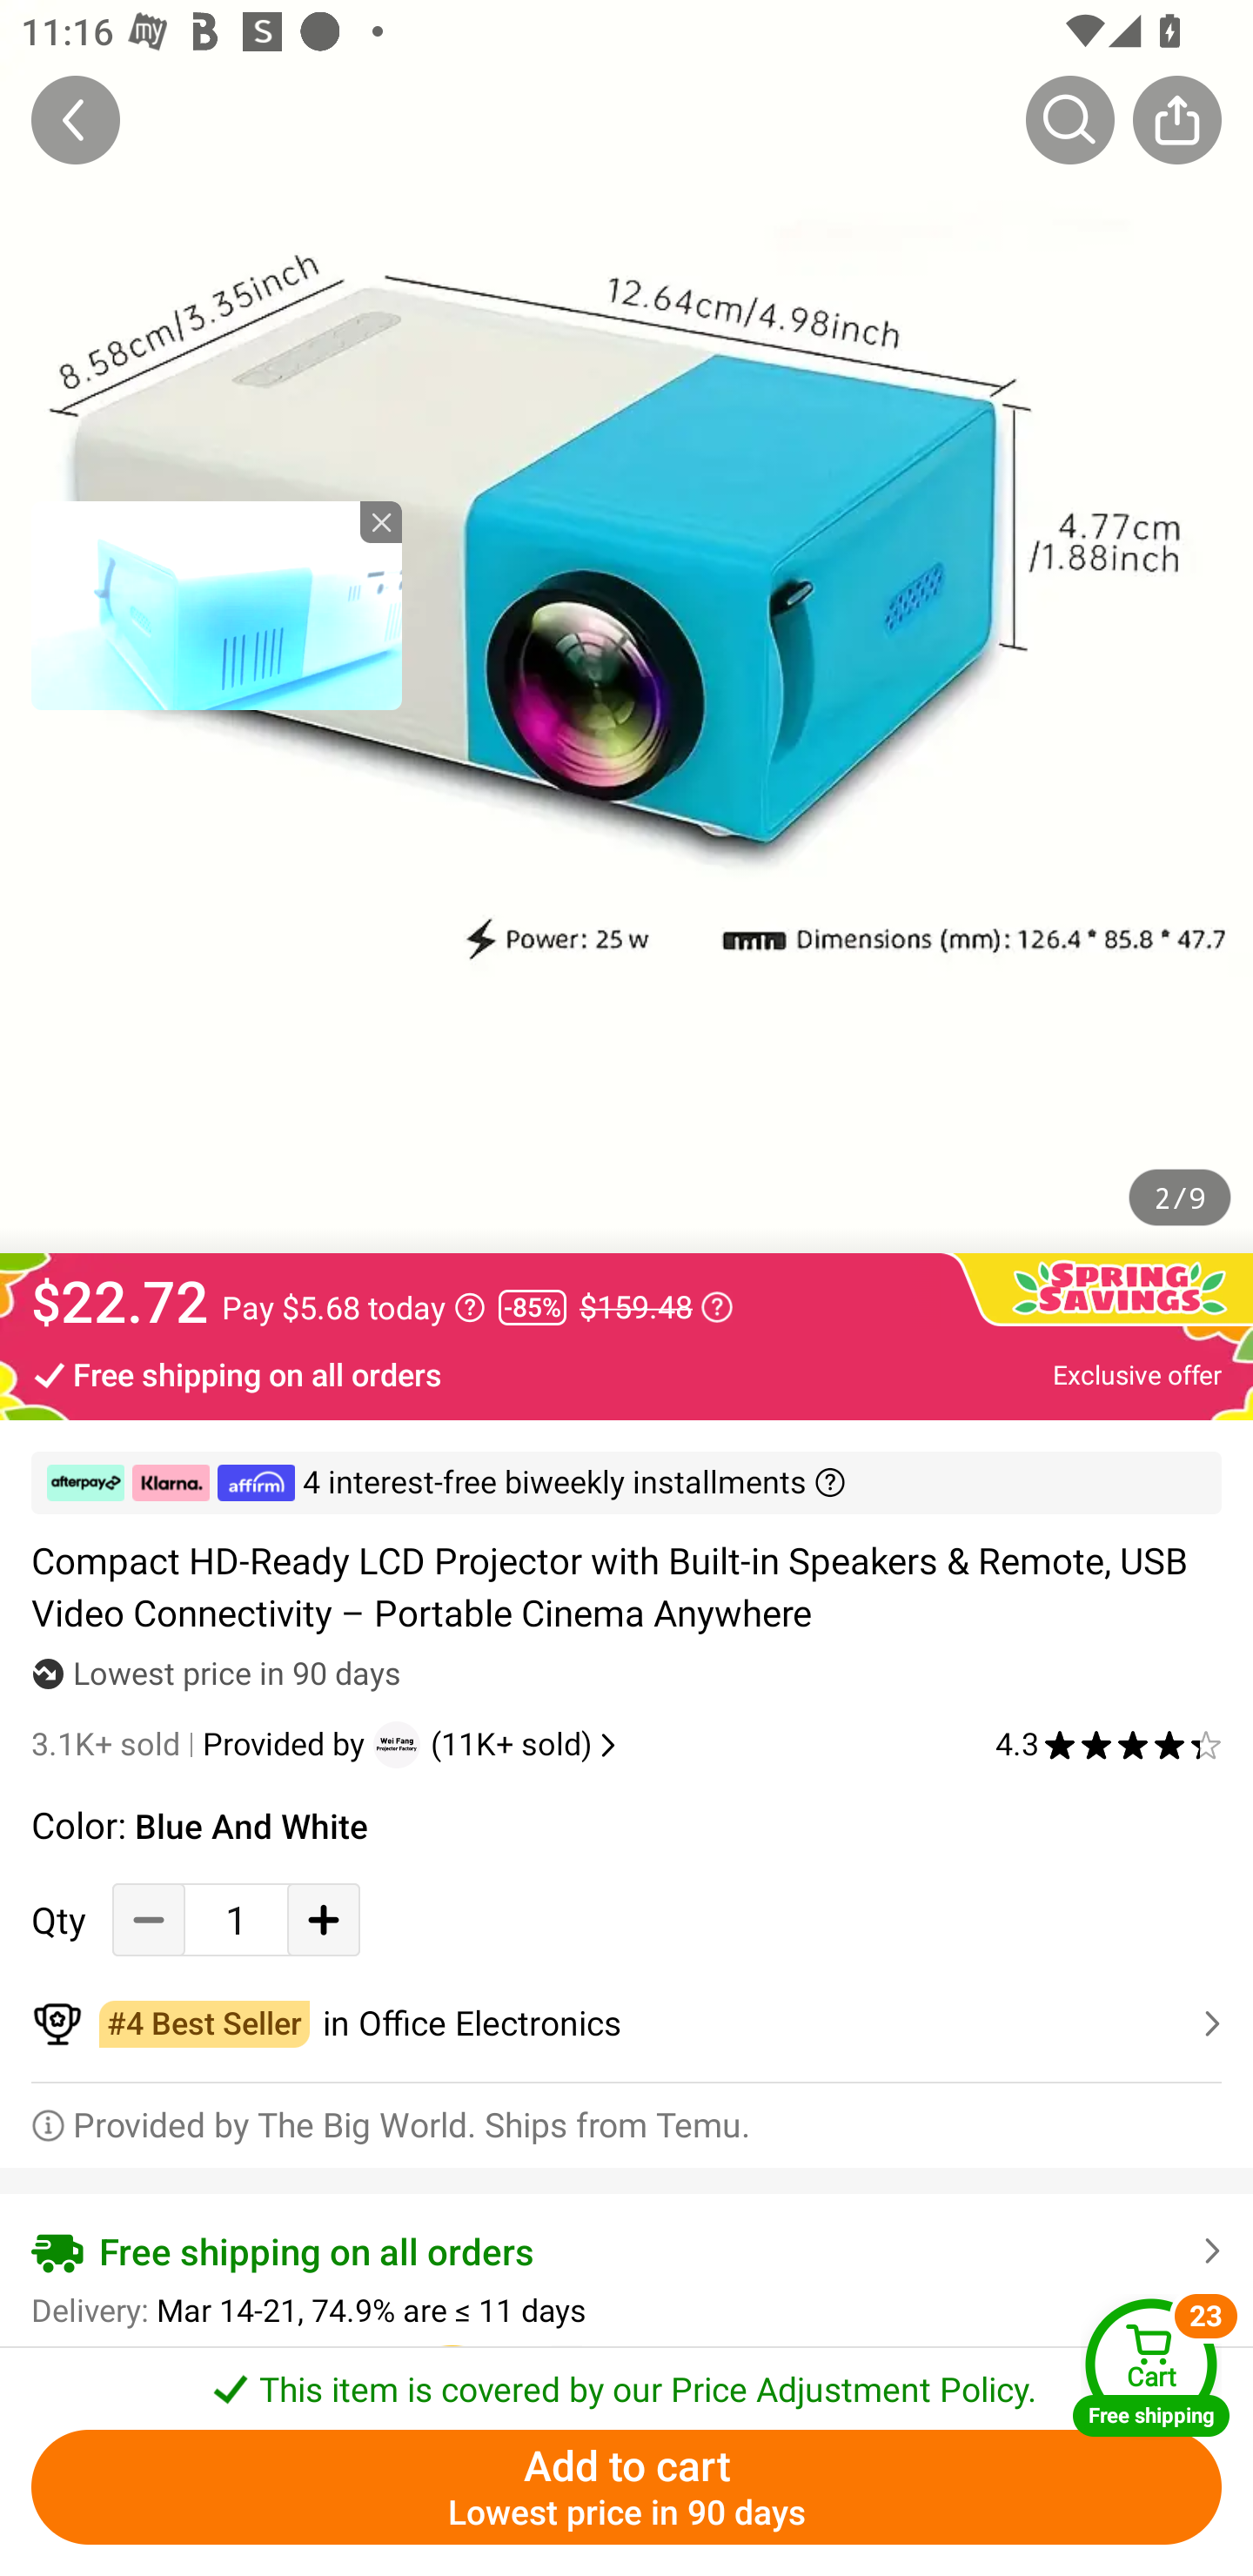 This screenshot has width=1253, height=2576. What do you see at coordinates (353, 1307) in the screenshot?
I see `Pay $5.68 today  ` at bounding box center [353, 1307].